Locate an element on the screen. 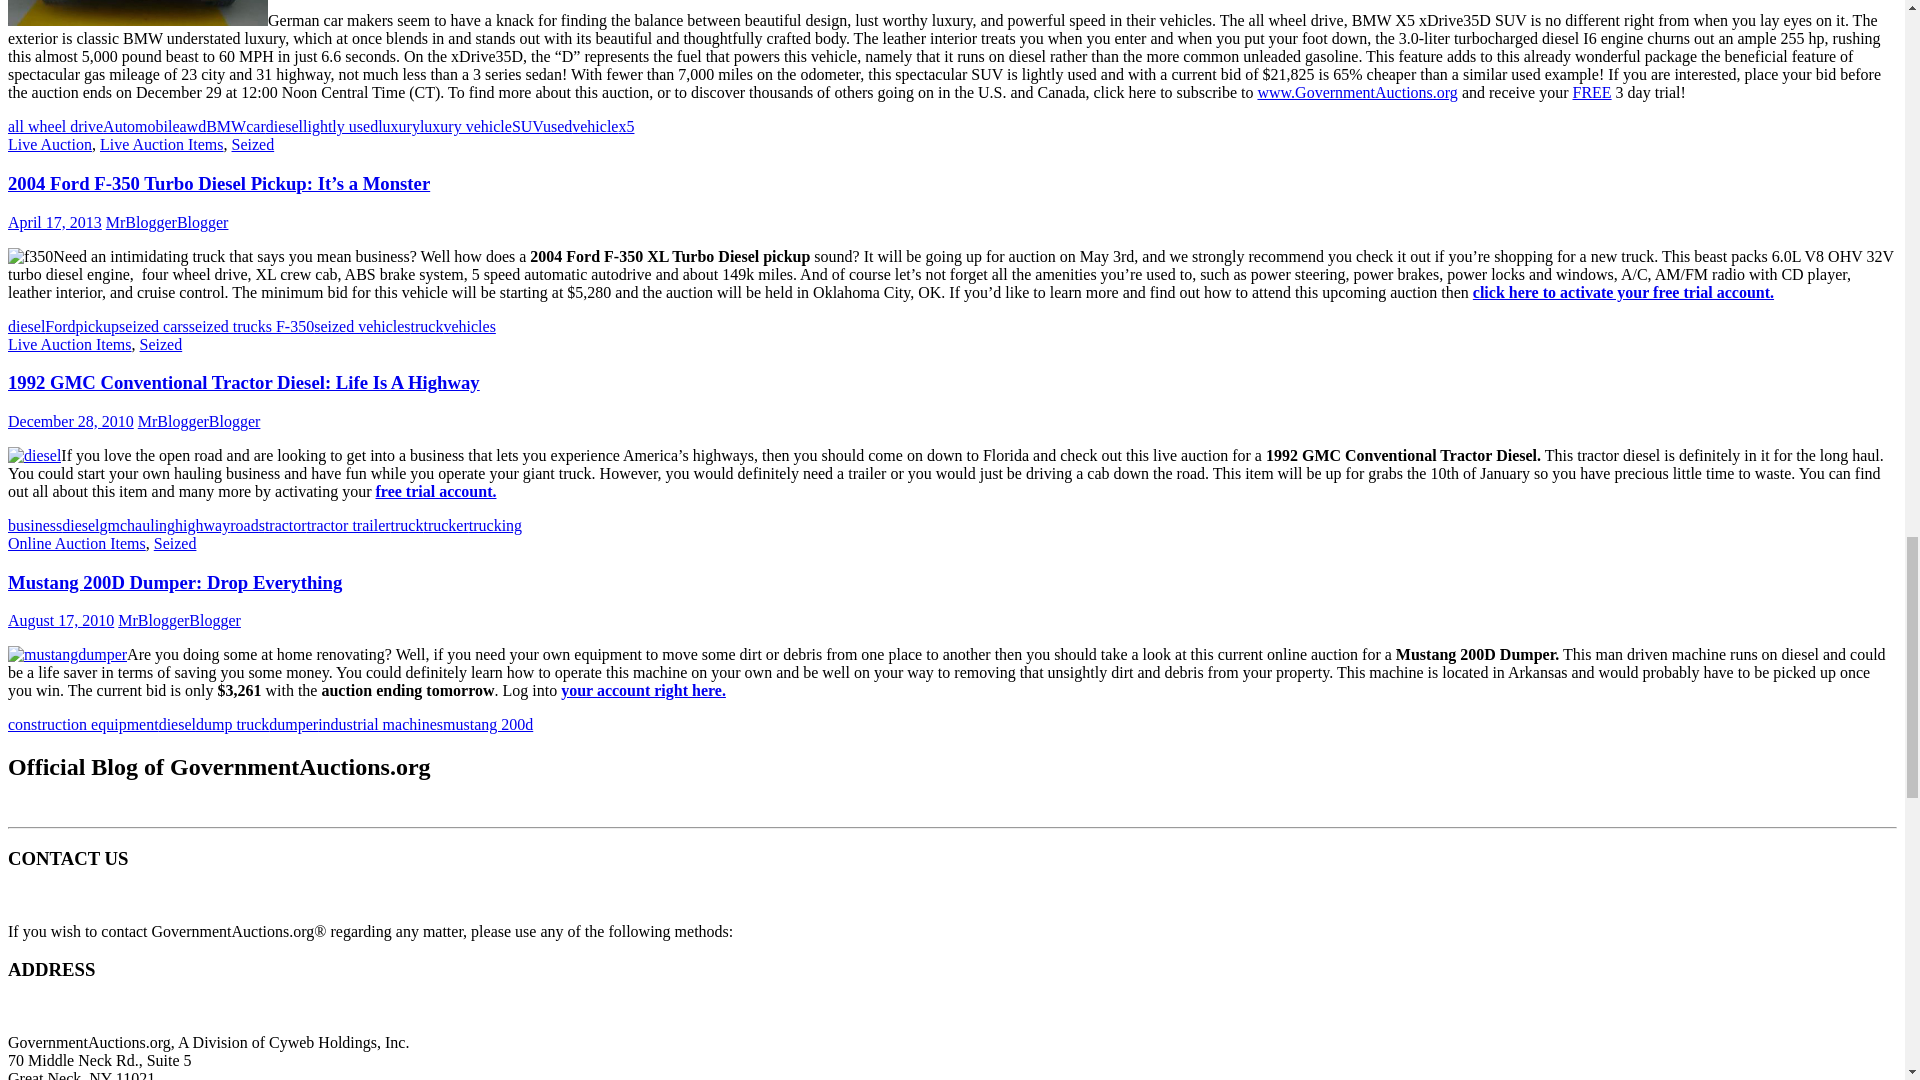 This screenshot has width=1920, height=1080. View all posts in Seized is located at coordinates (175, 542).